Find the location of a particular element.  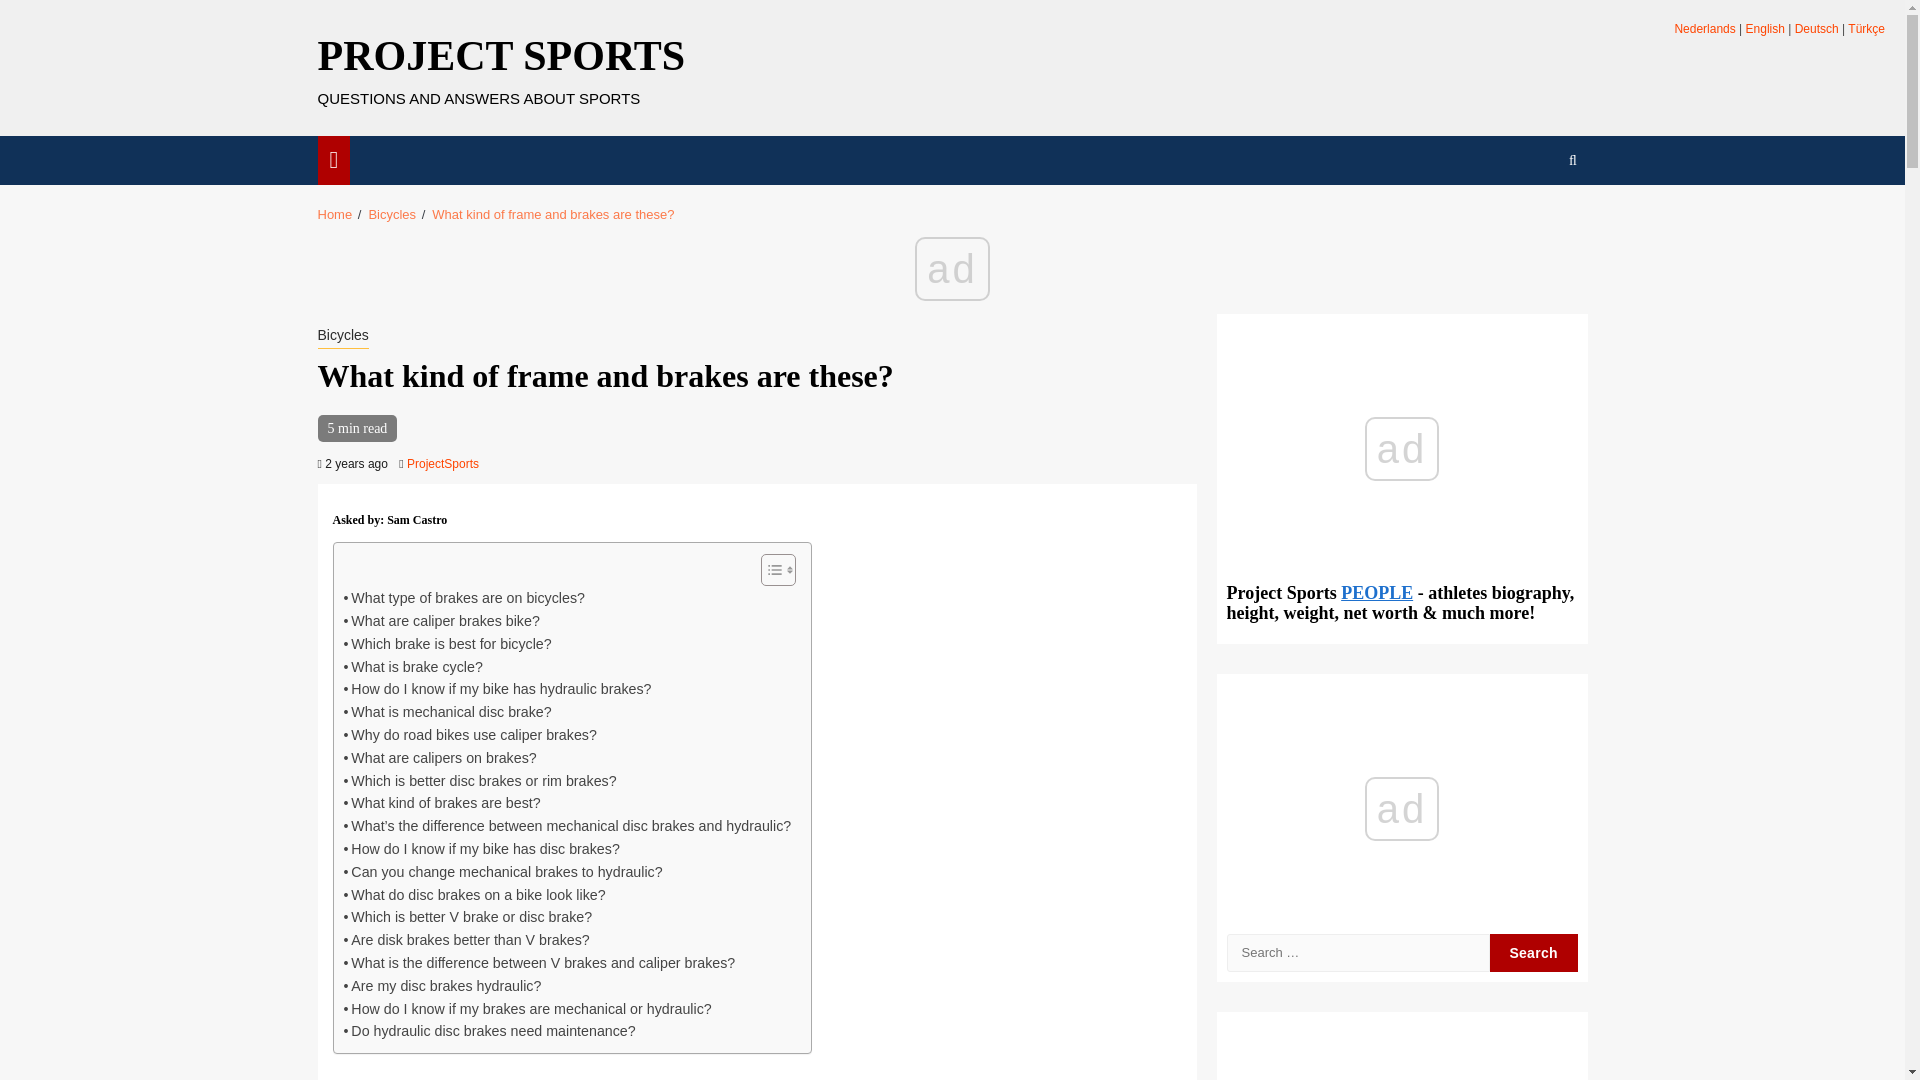

How do I know if my bike has hydraulic brakes? is located at coordinates (498, 689).